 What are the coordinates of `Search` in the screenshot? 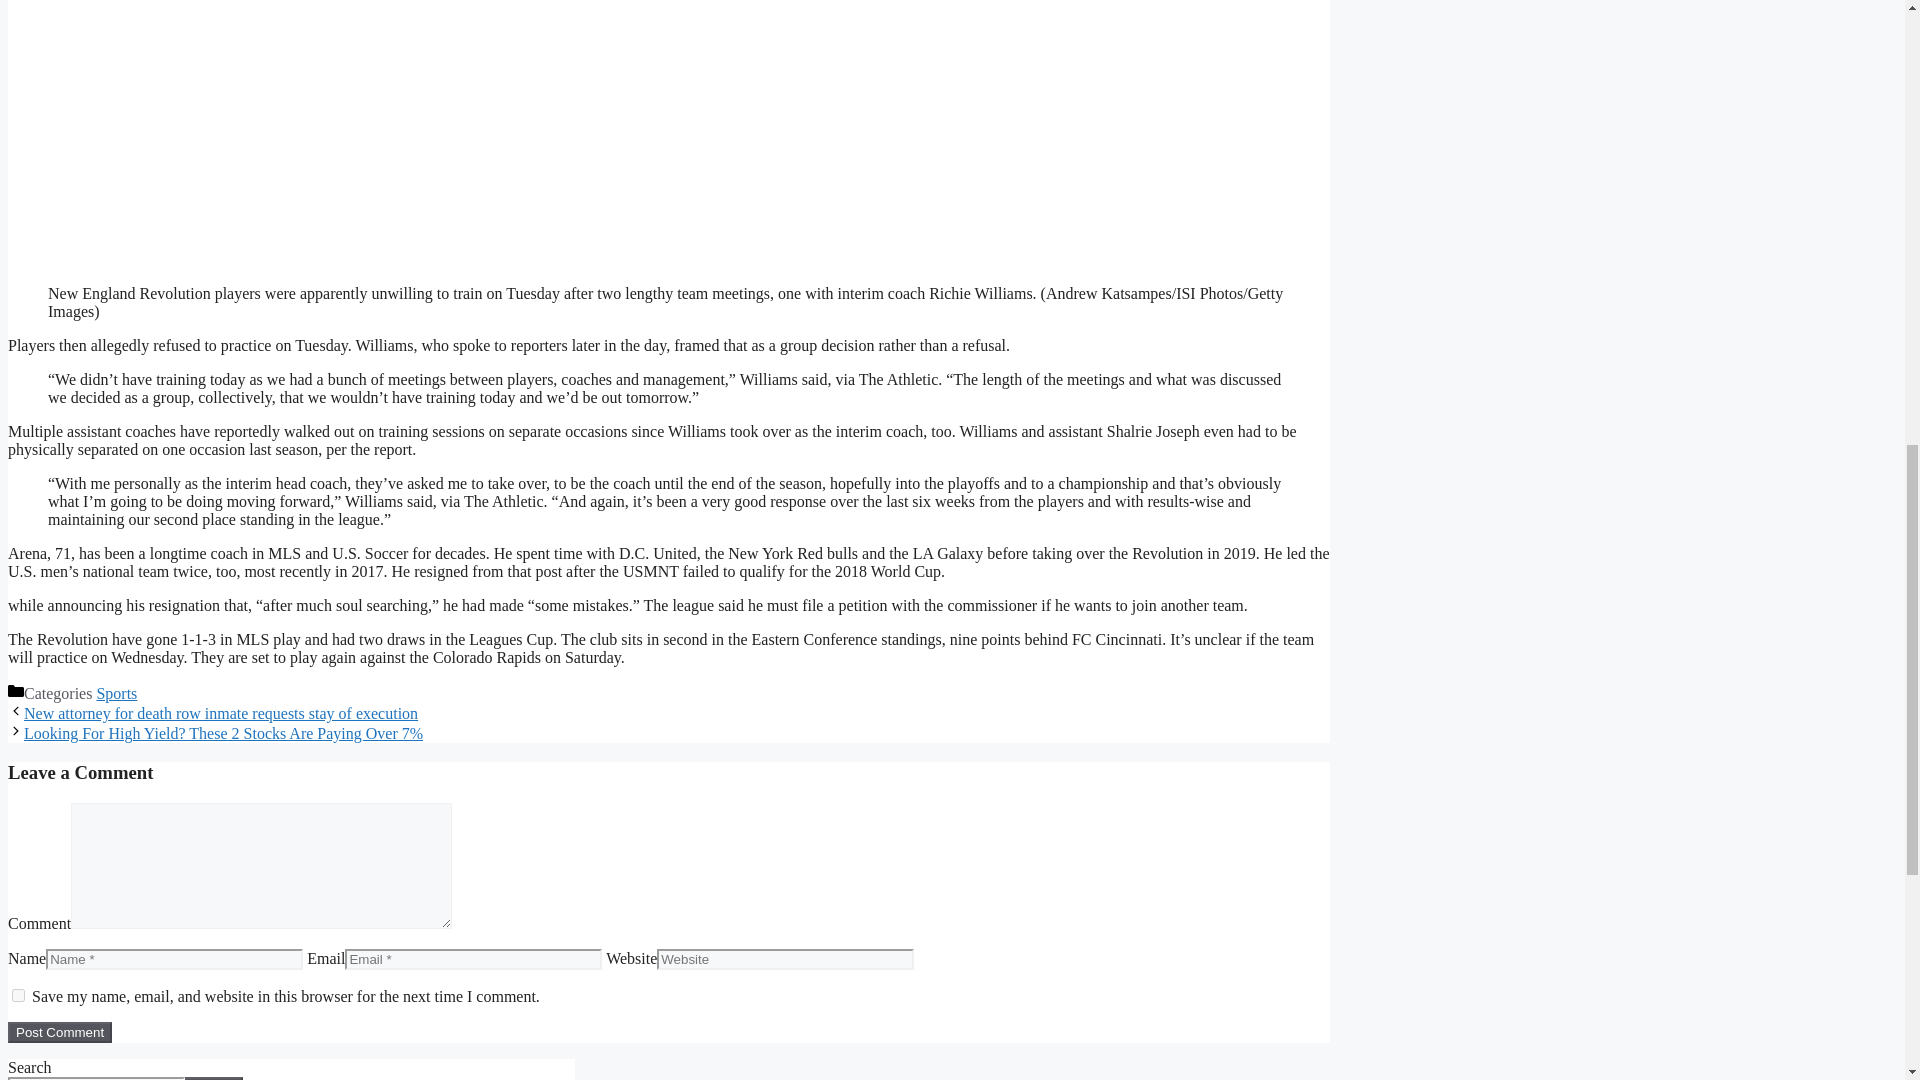 It's located at (214, 1078).